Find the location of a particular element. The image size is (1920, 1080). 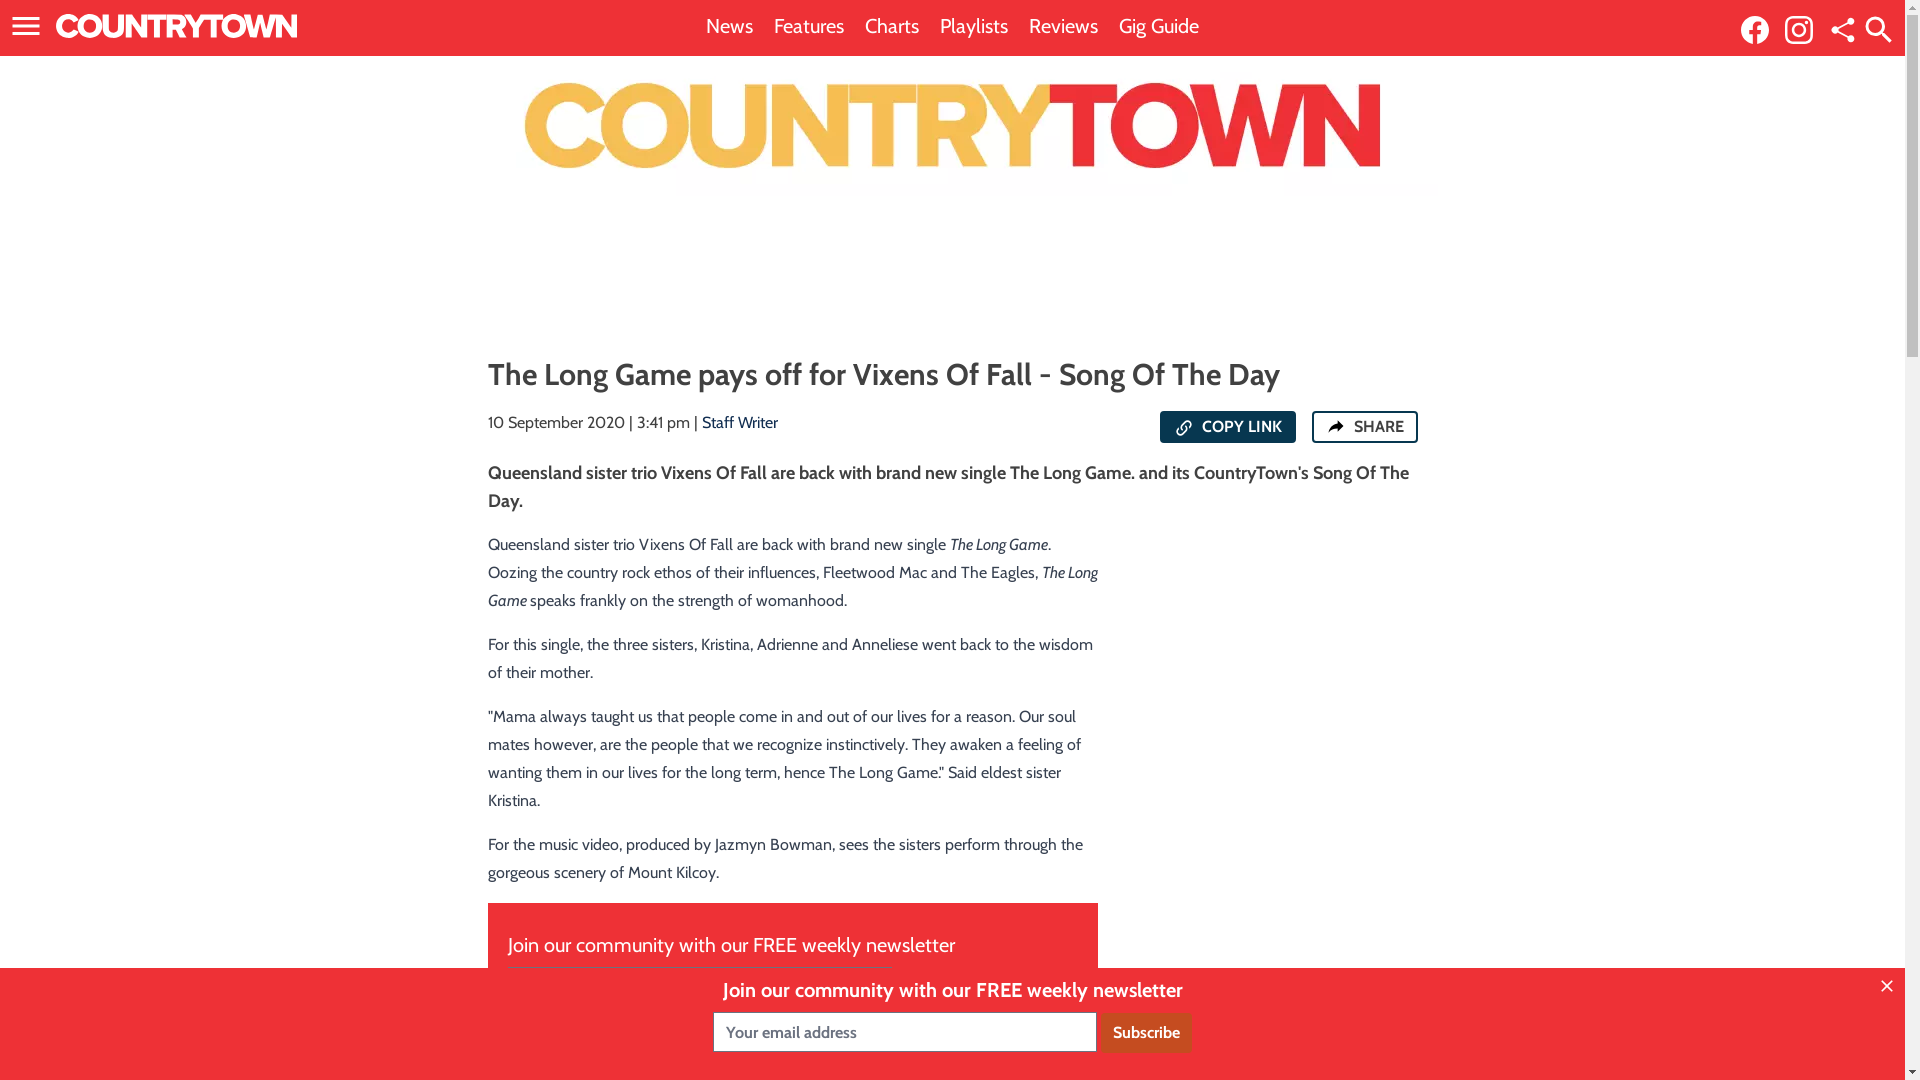

Staff Writer is located at coordinates (740, 422).